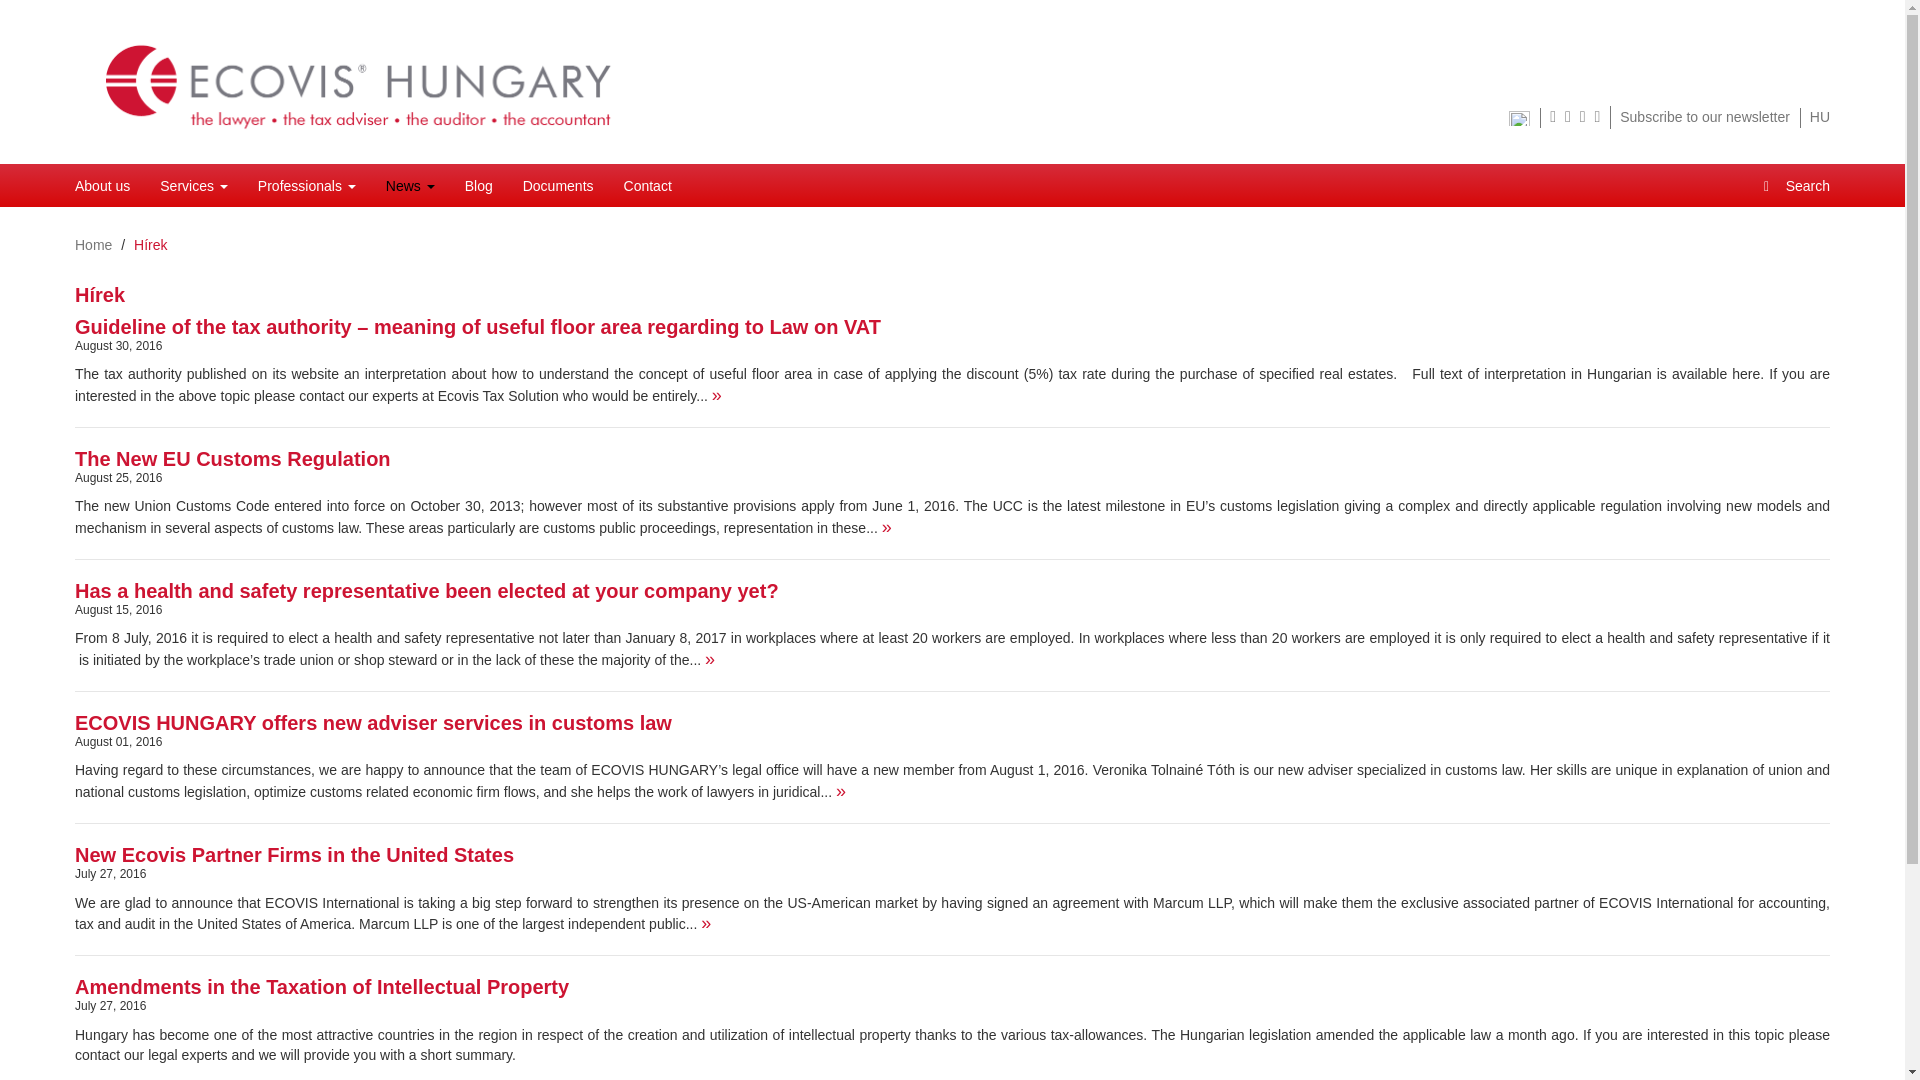 This screenshot has height=1080, width=1920. Describe the element at coordinates (410, 186) in the screenshot. I see `News` at that location.